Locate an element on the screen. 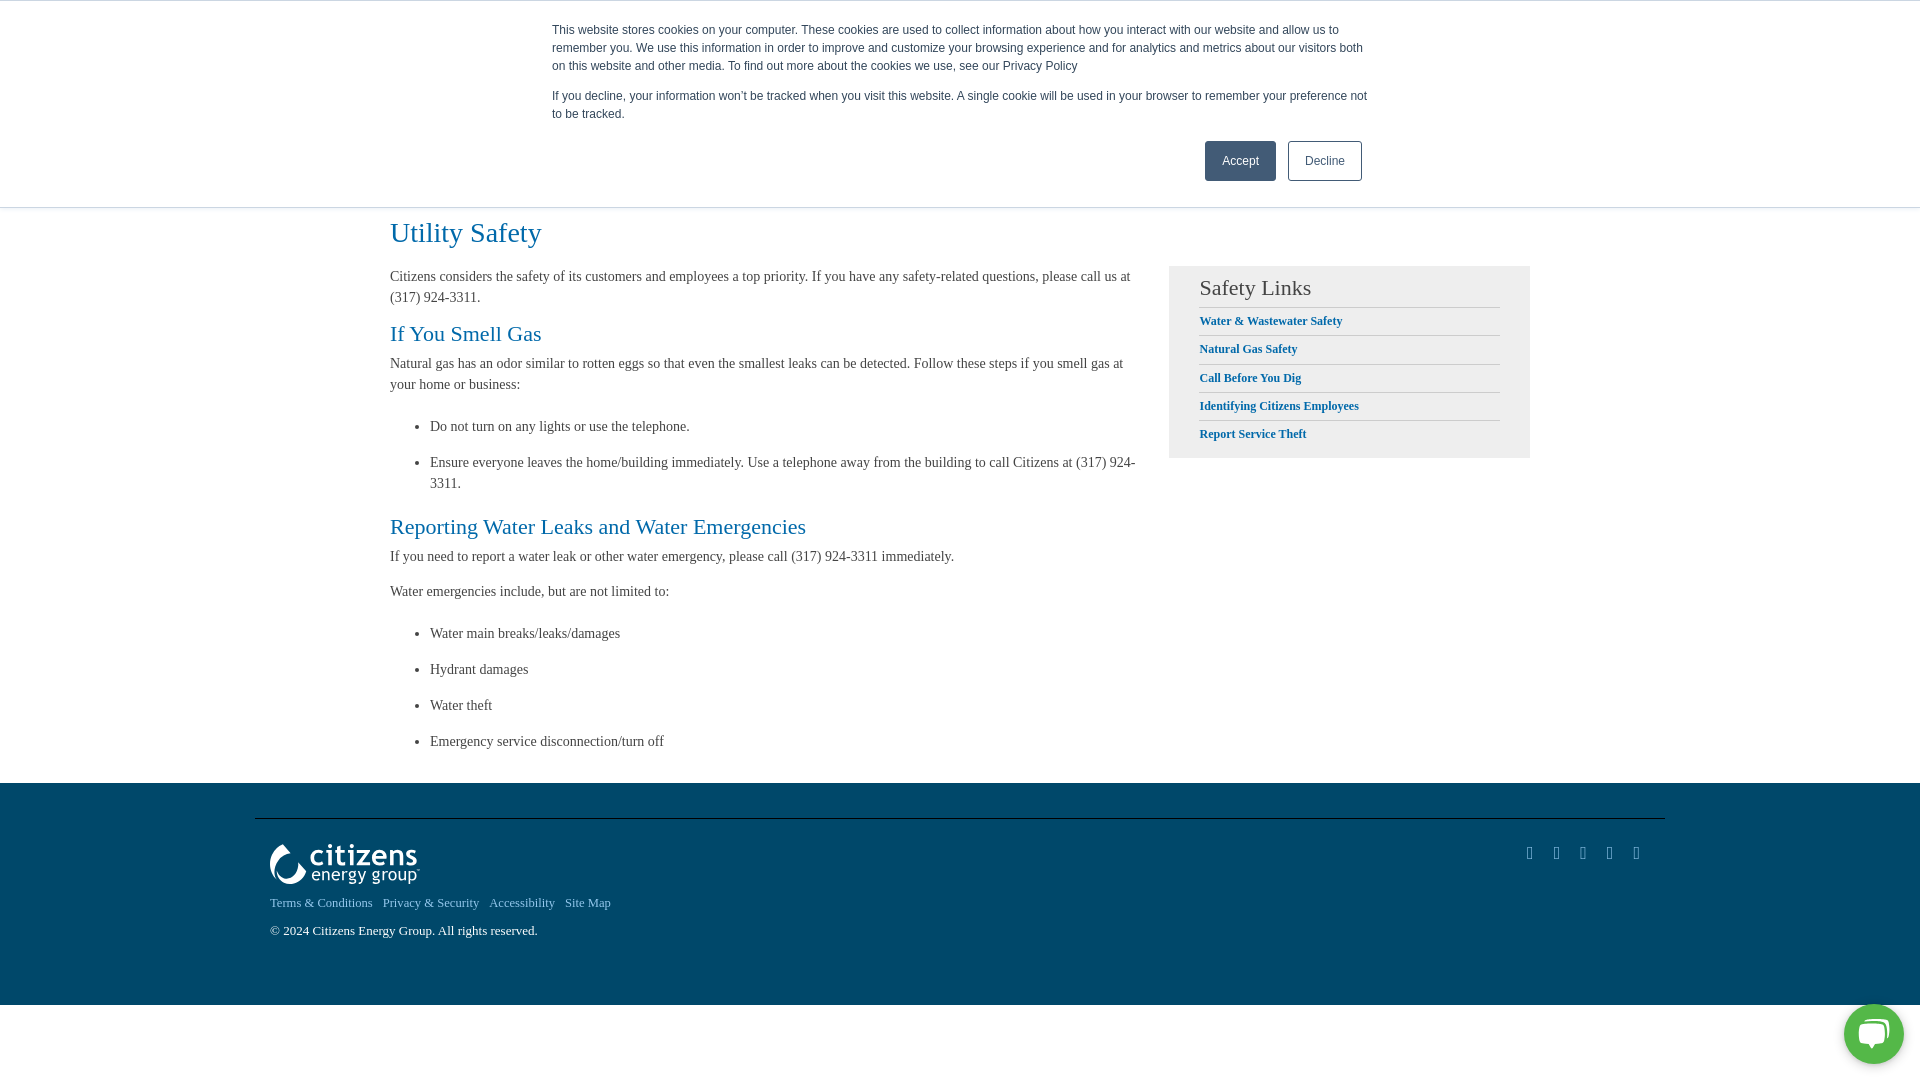 This screenshot has height=1080, width=1920. Our Company is located at coordinates (1613, 69).